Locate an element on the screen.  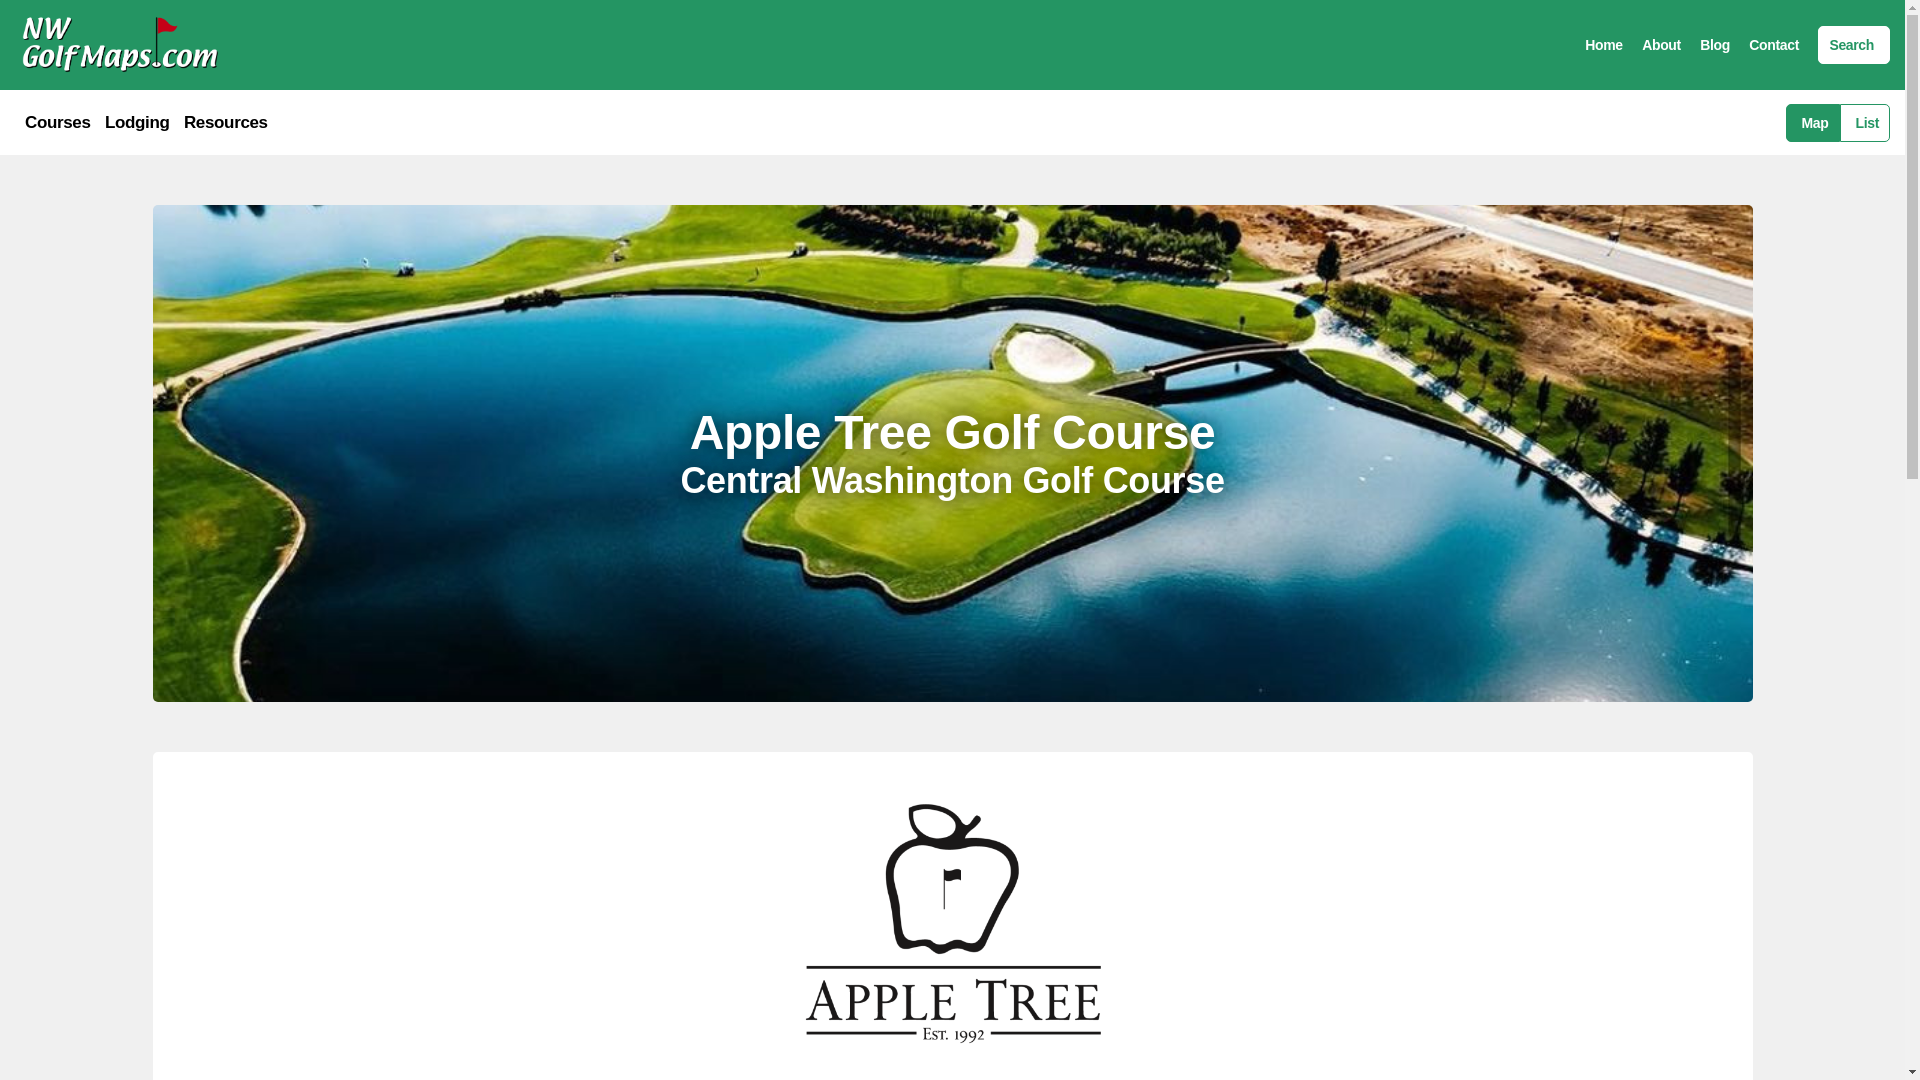
Search is located at coordinates (1854, 44).